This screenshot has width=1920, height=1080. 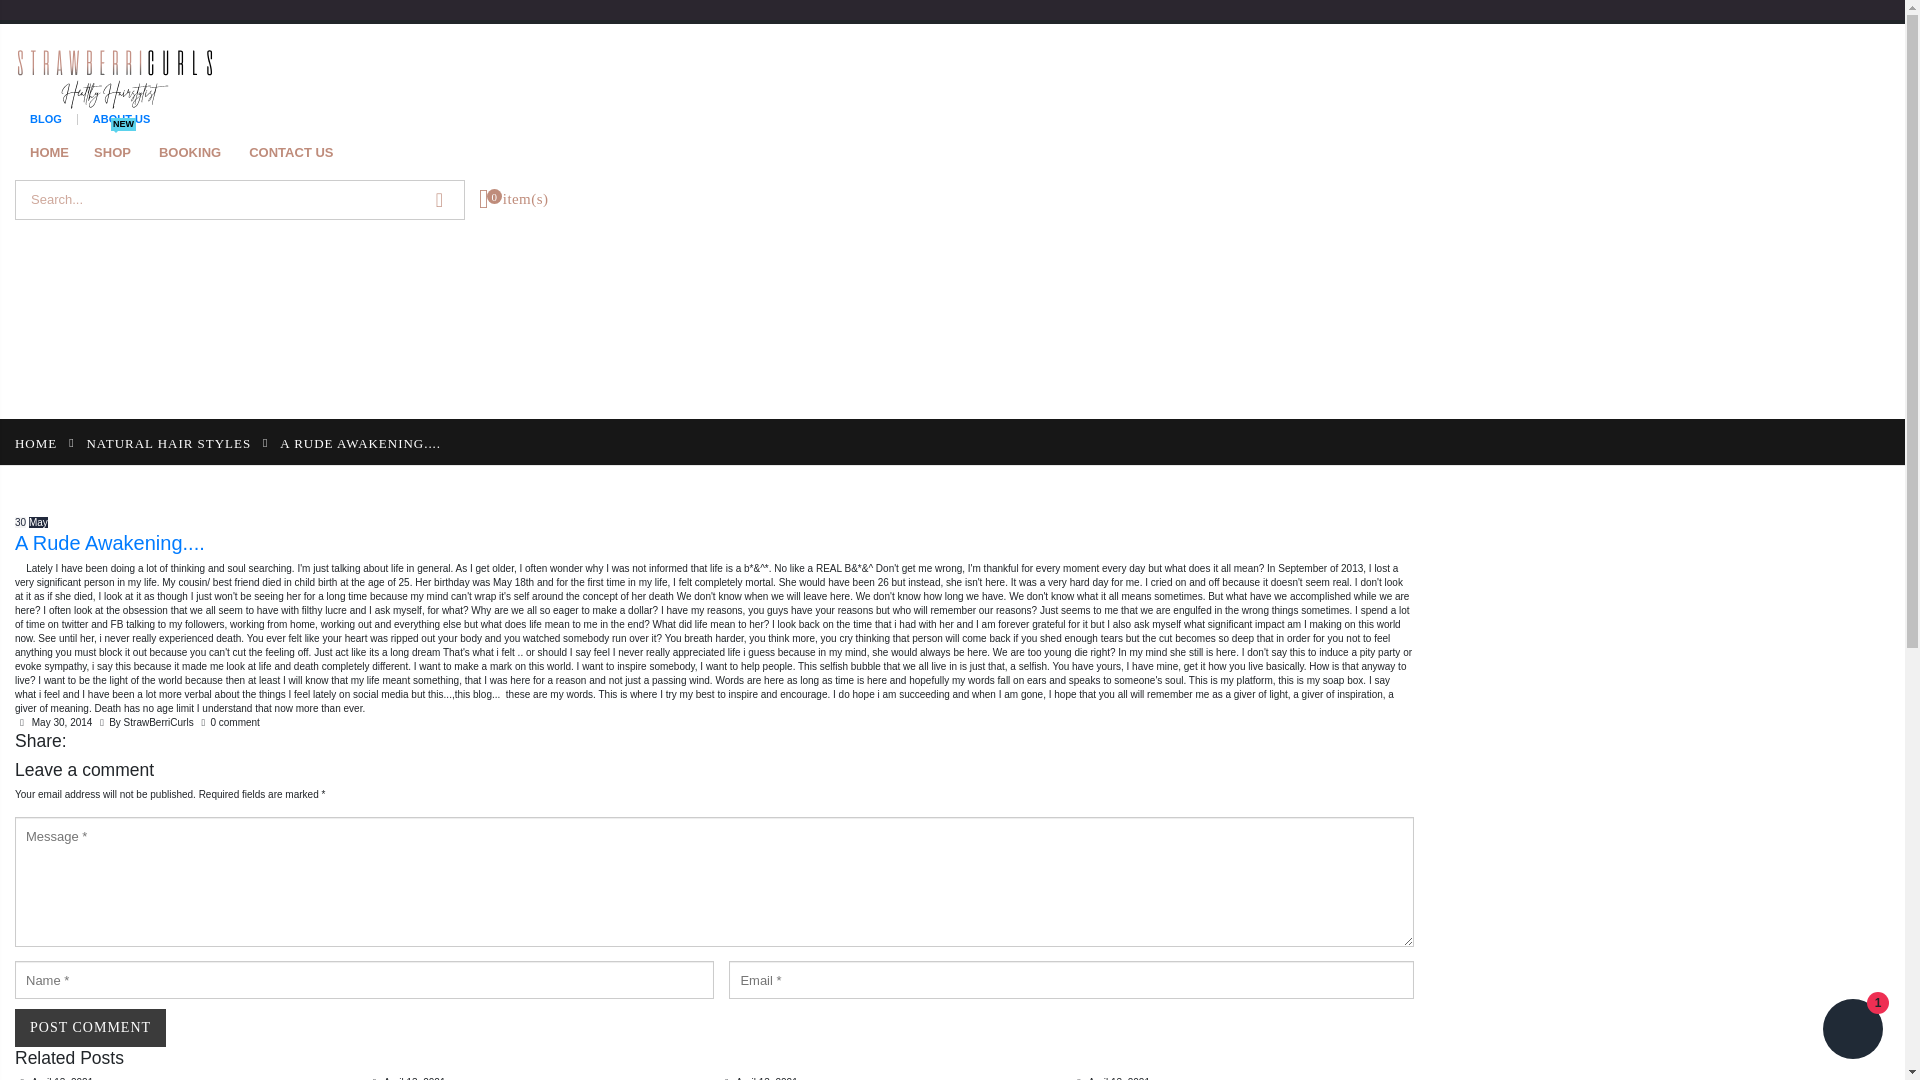 What do you see at coordinates (57, 154) in the screenshot?
I see `HOME` at bounding box center [57, 154].